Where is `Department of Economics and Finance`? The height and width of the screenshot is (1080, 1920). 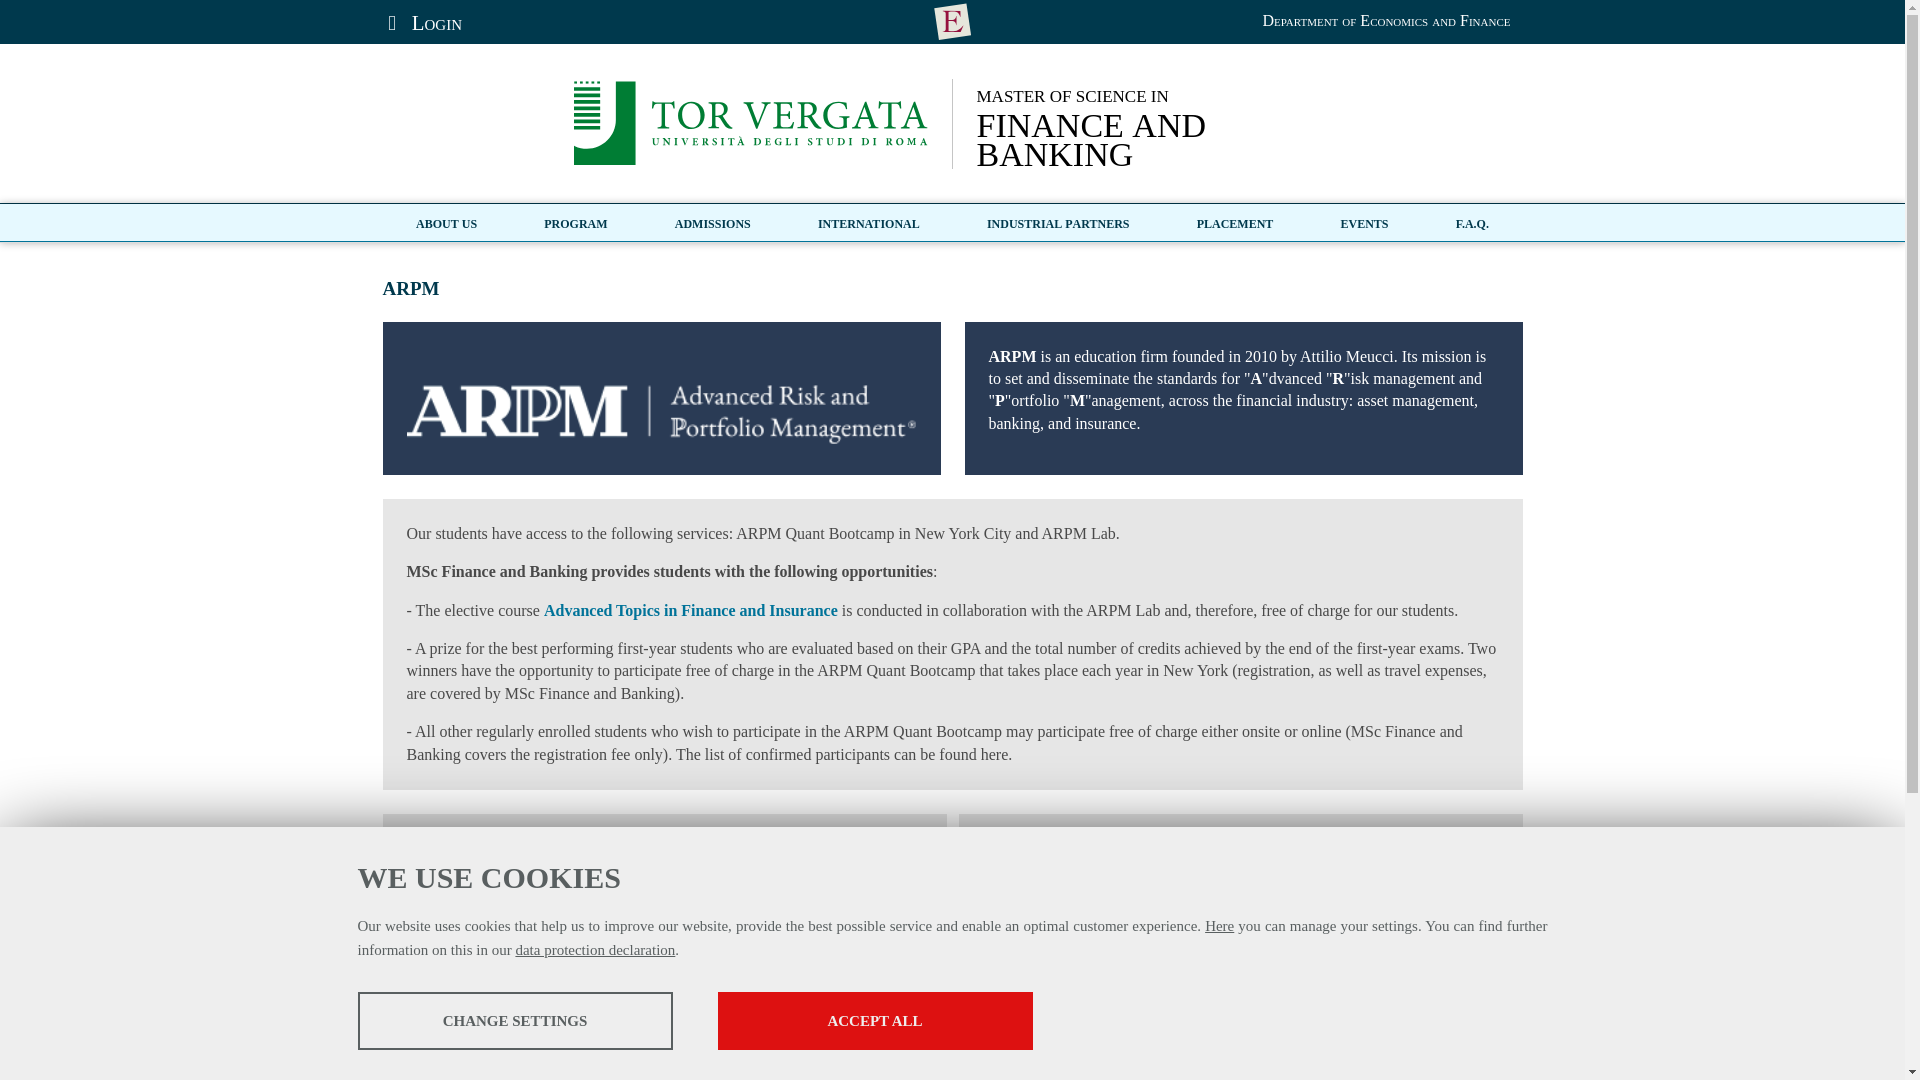
Department of Economics and Finance is located at coordinates (594, 949).